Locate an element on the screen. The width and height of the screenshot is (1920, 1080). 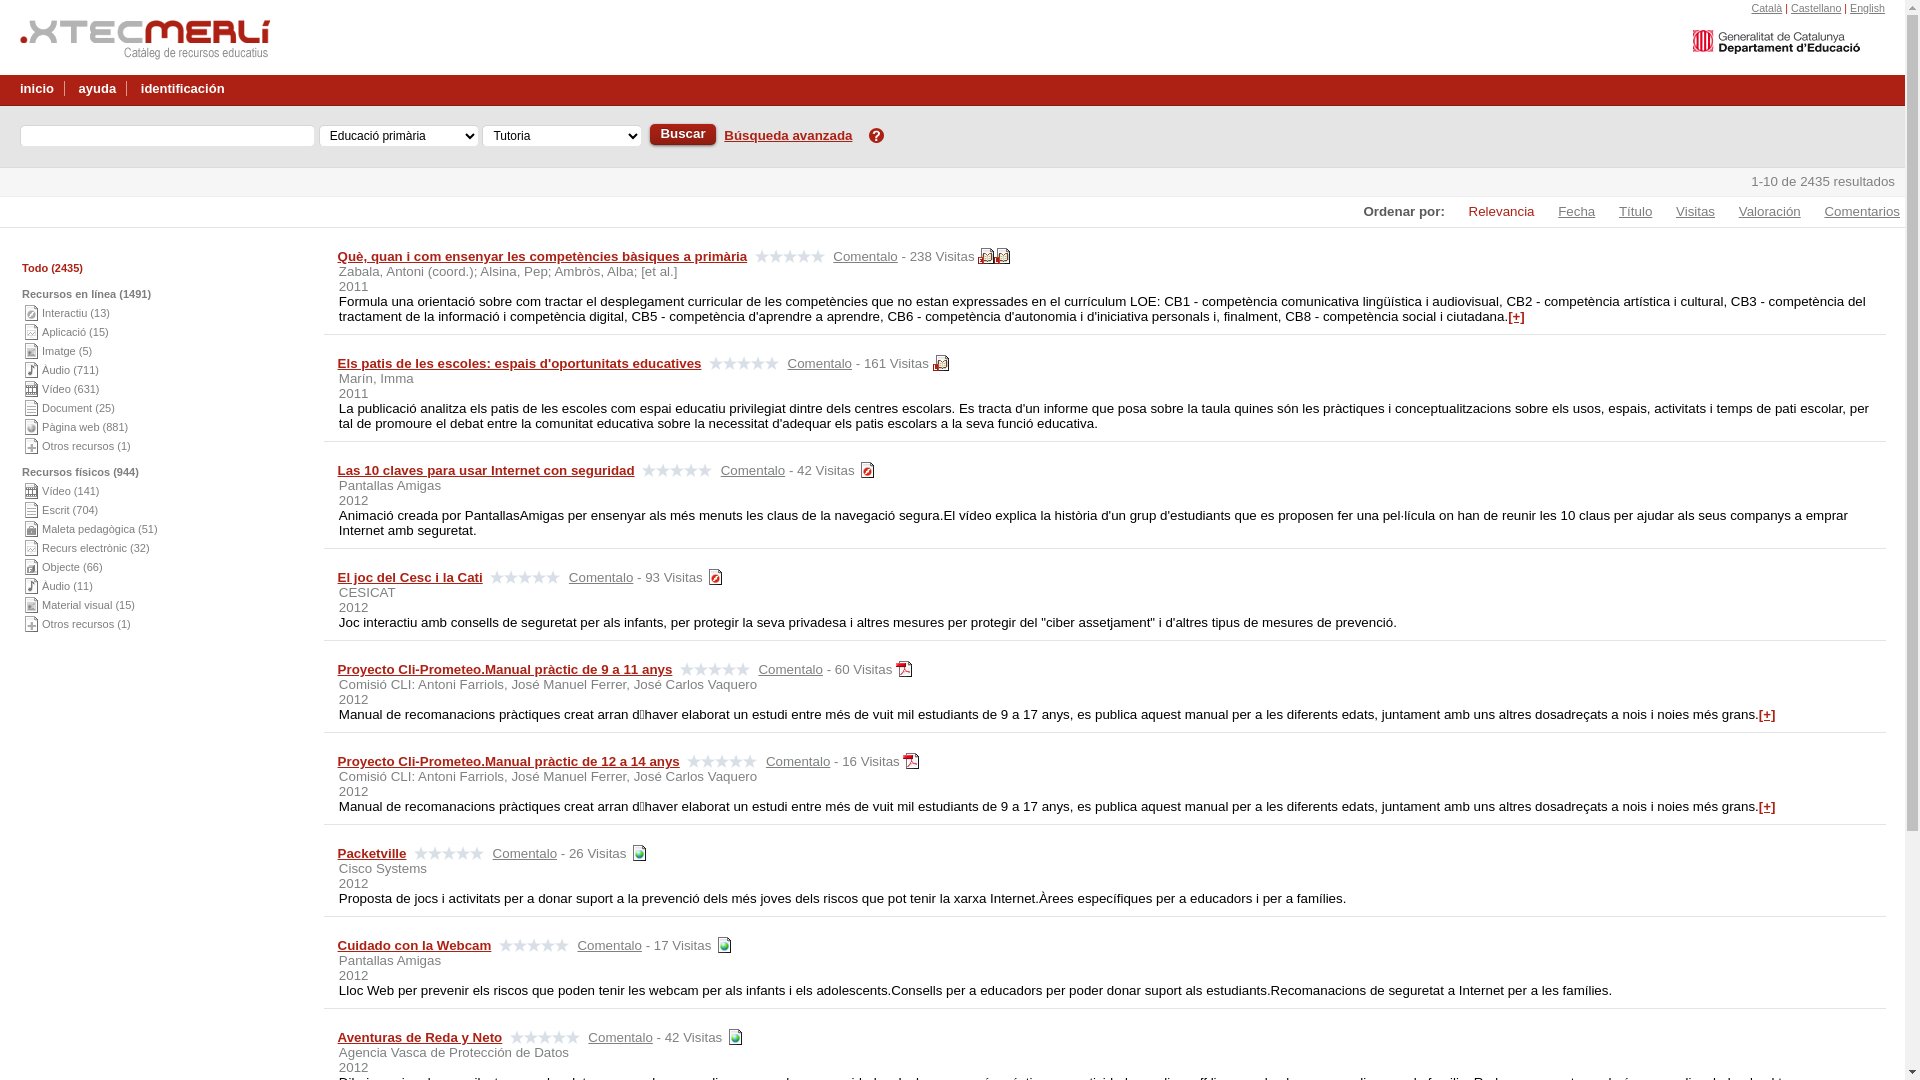
Comentalo is located at coordinates (820, 364).